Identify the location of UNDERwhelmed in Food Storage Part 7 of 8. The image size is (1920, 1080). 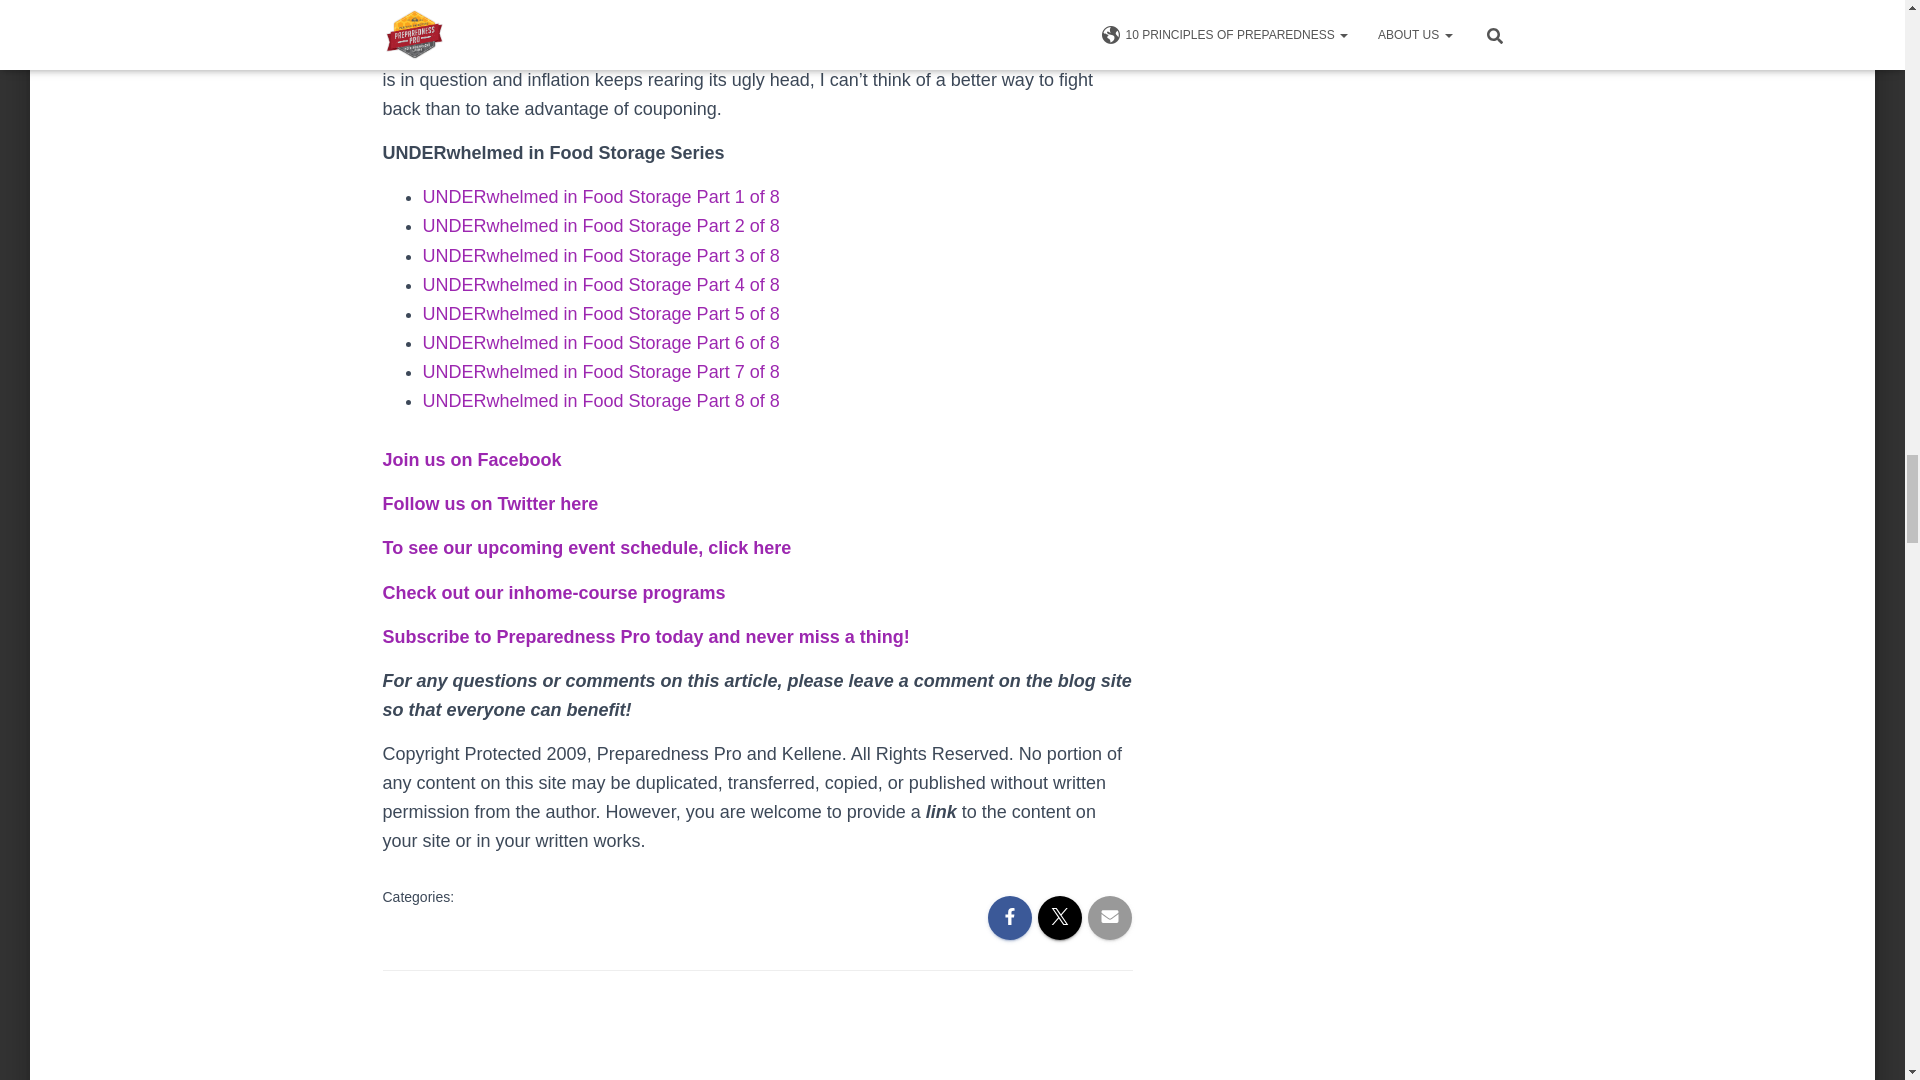
(600, 372).